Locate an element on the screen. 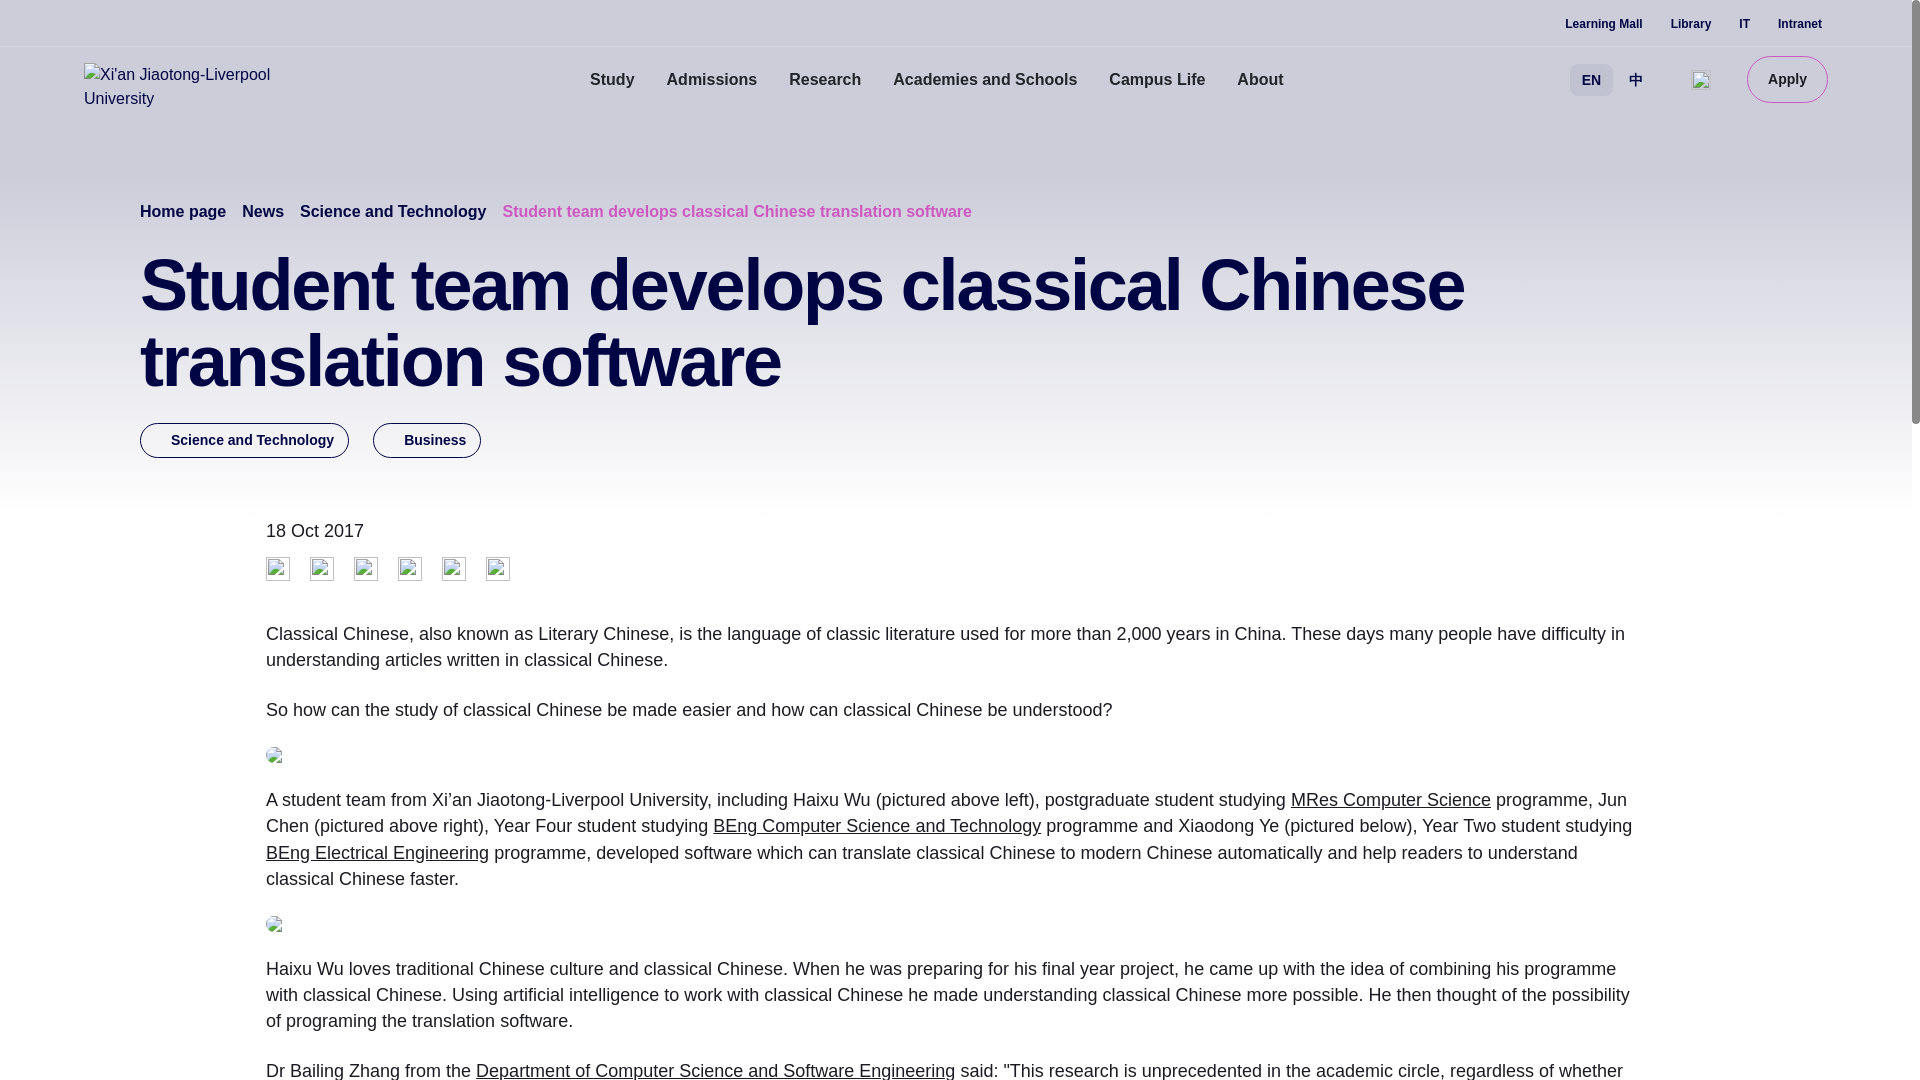 The width and height of the screenshot is (1920, 1080). Intranet is located at coordinates (1800, 24).